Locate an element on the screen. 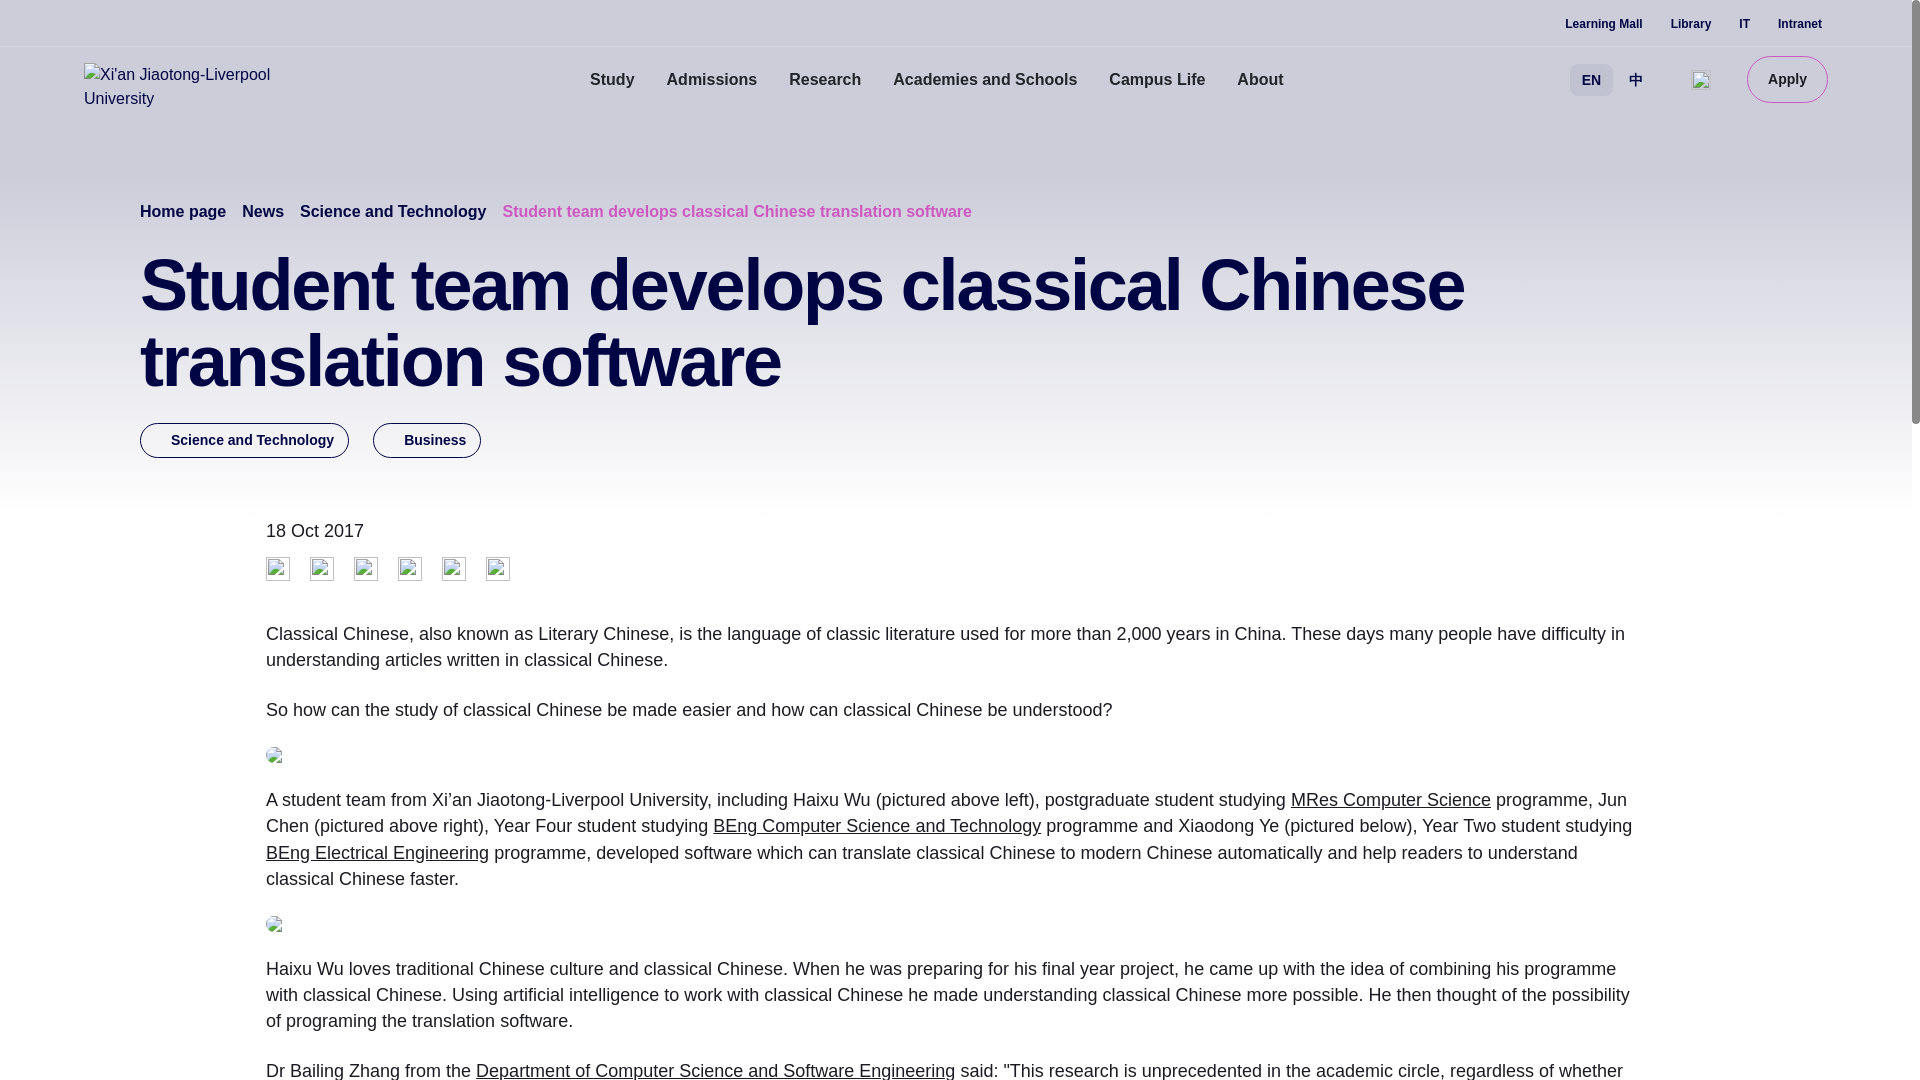 The width and height of the screenshot is (1920, 1080). Intranet is located at coordinates (1800, 24).